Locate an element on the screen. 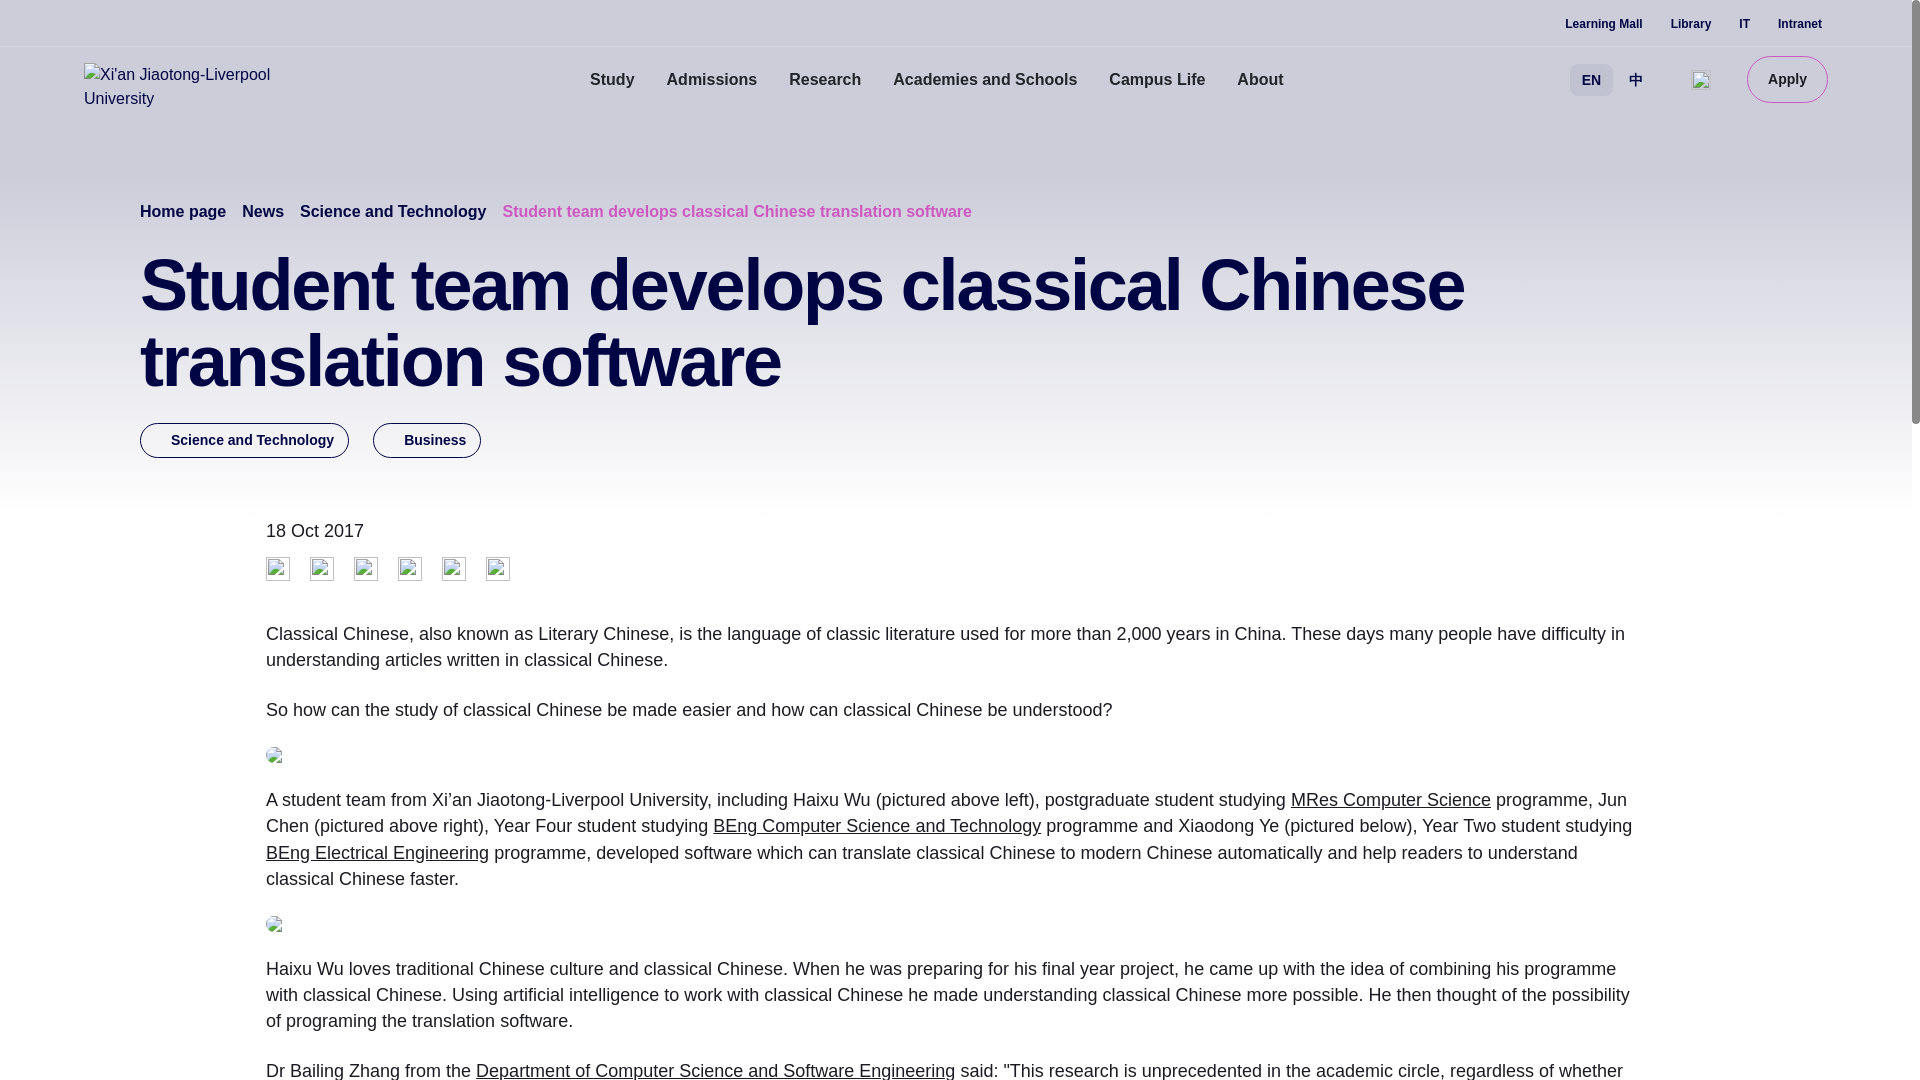 The width and height of the screenshot is (1920, 1080). Intranet is located at coordinates (1800, 24).